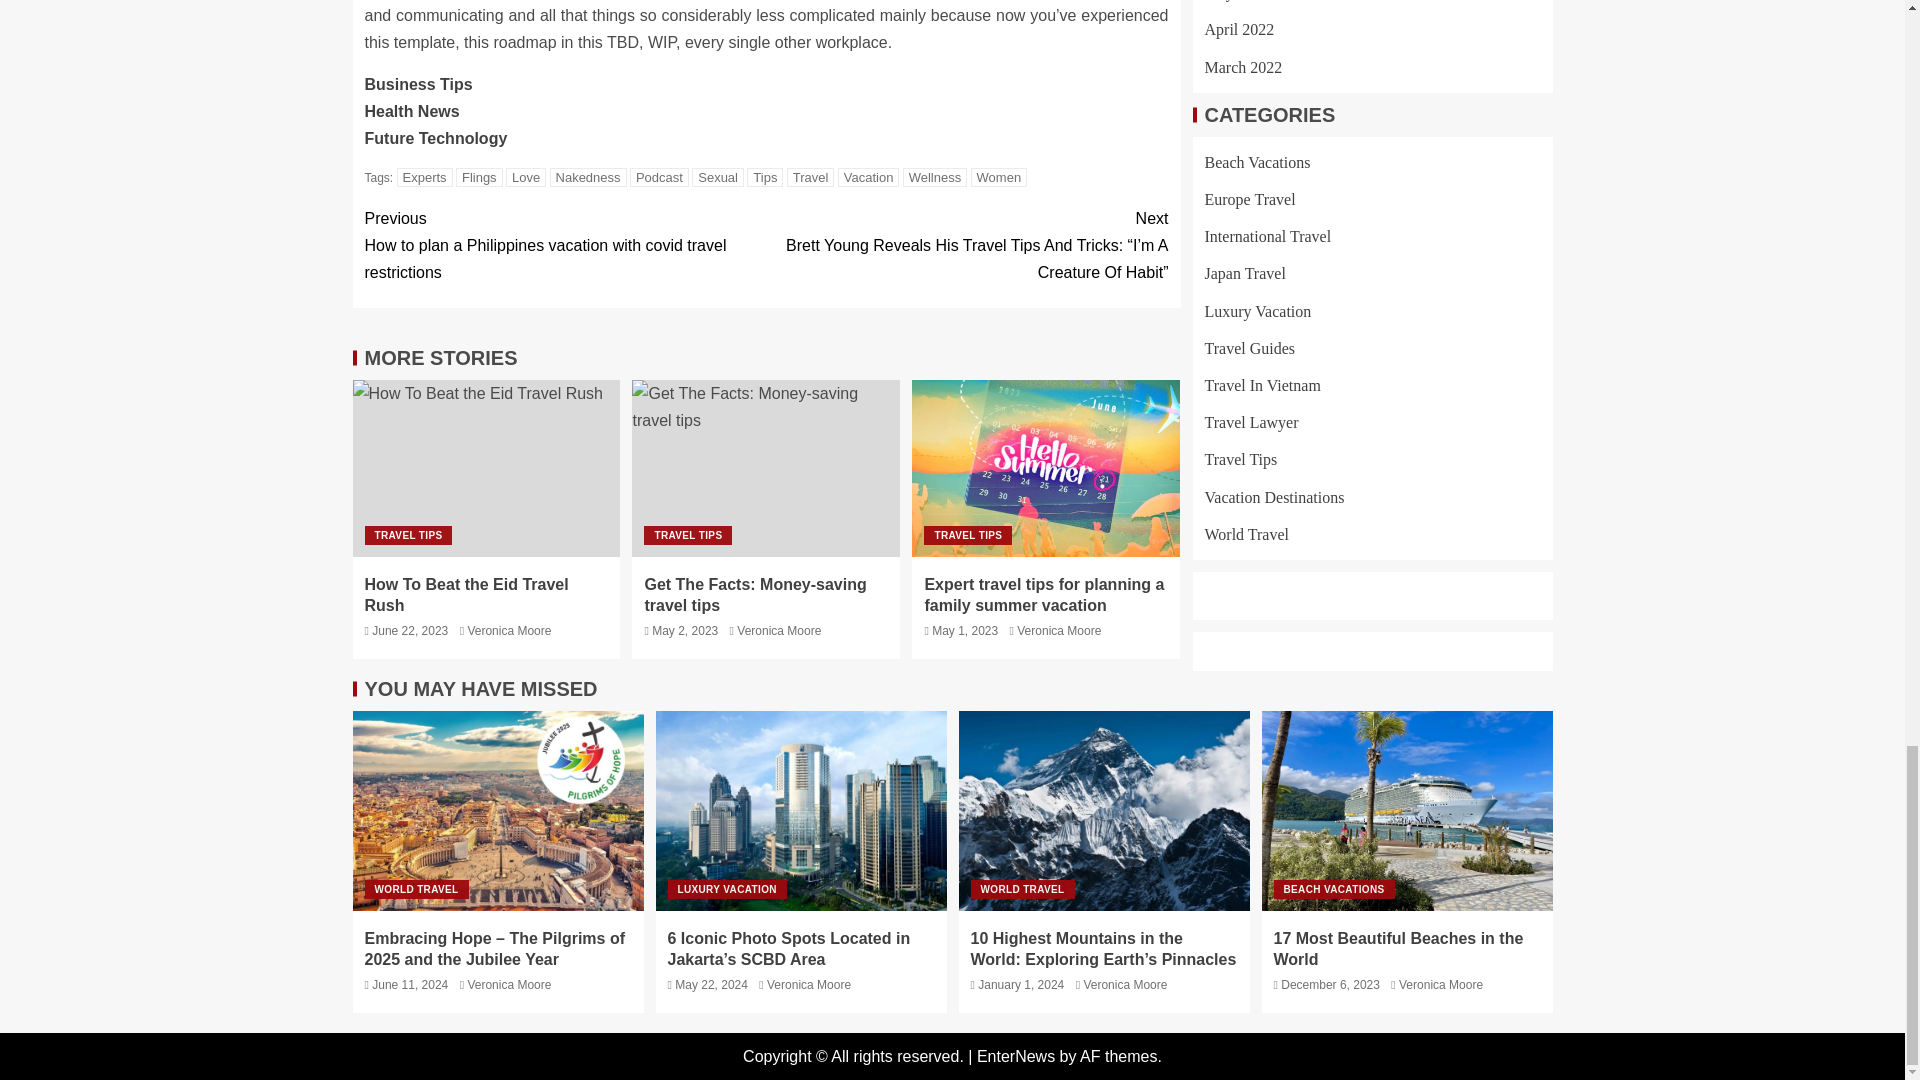 This screenshot has width=1920, height=1080. What do you see at coordinates (999, 177) in the screenshot?
I see `Women` at bounding box center [999, 177].